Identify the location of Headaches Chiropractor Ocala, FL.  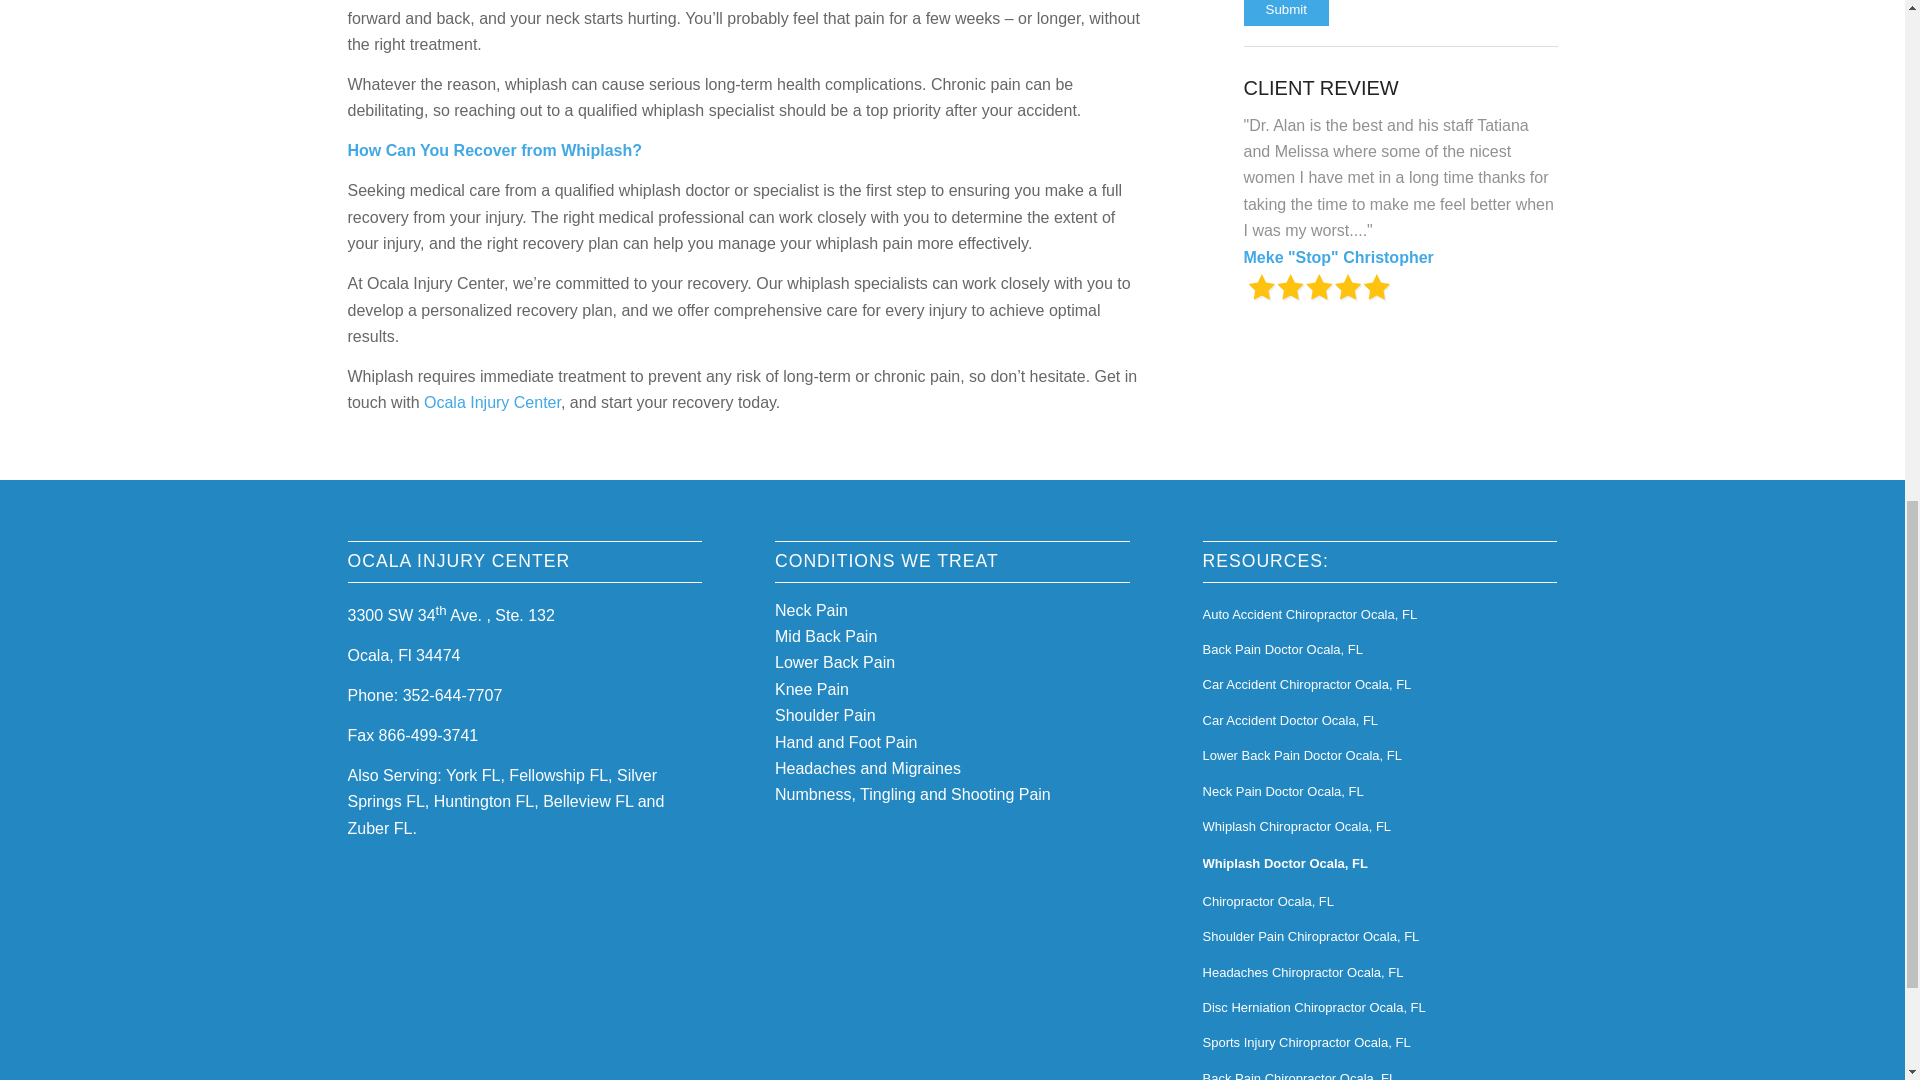
(1380, 973).